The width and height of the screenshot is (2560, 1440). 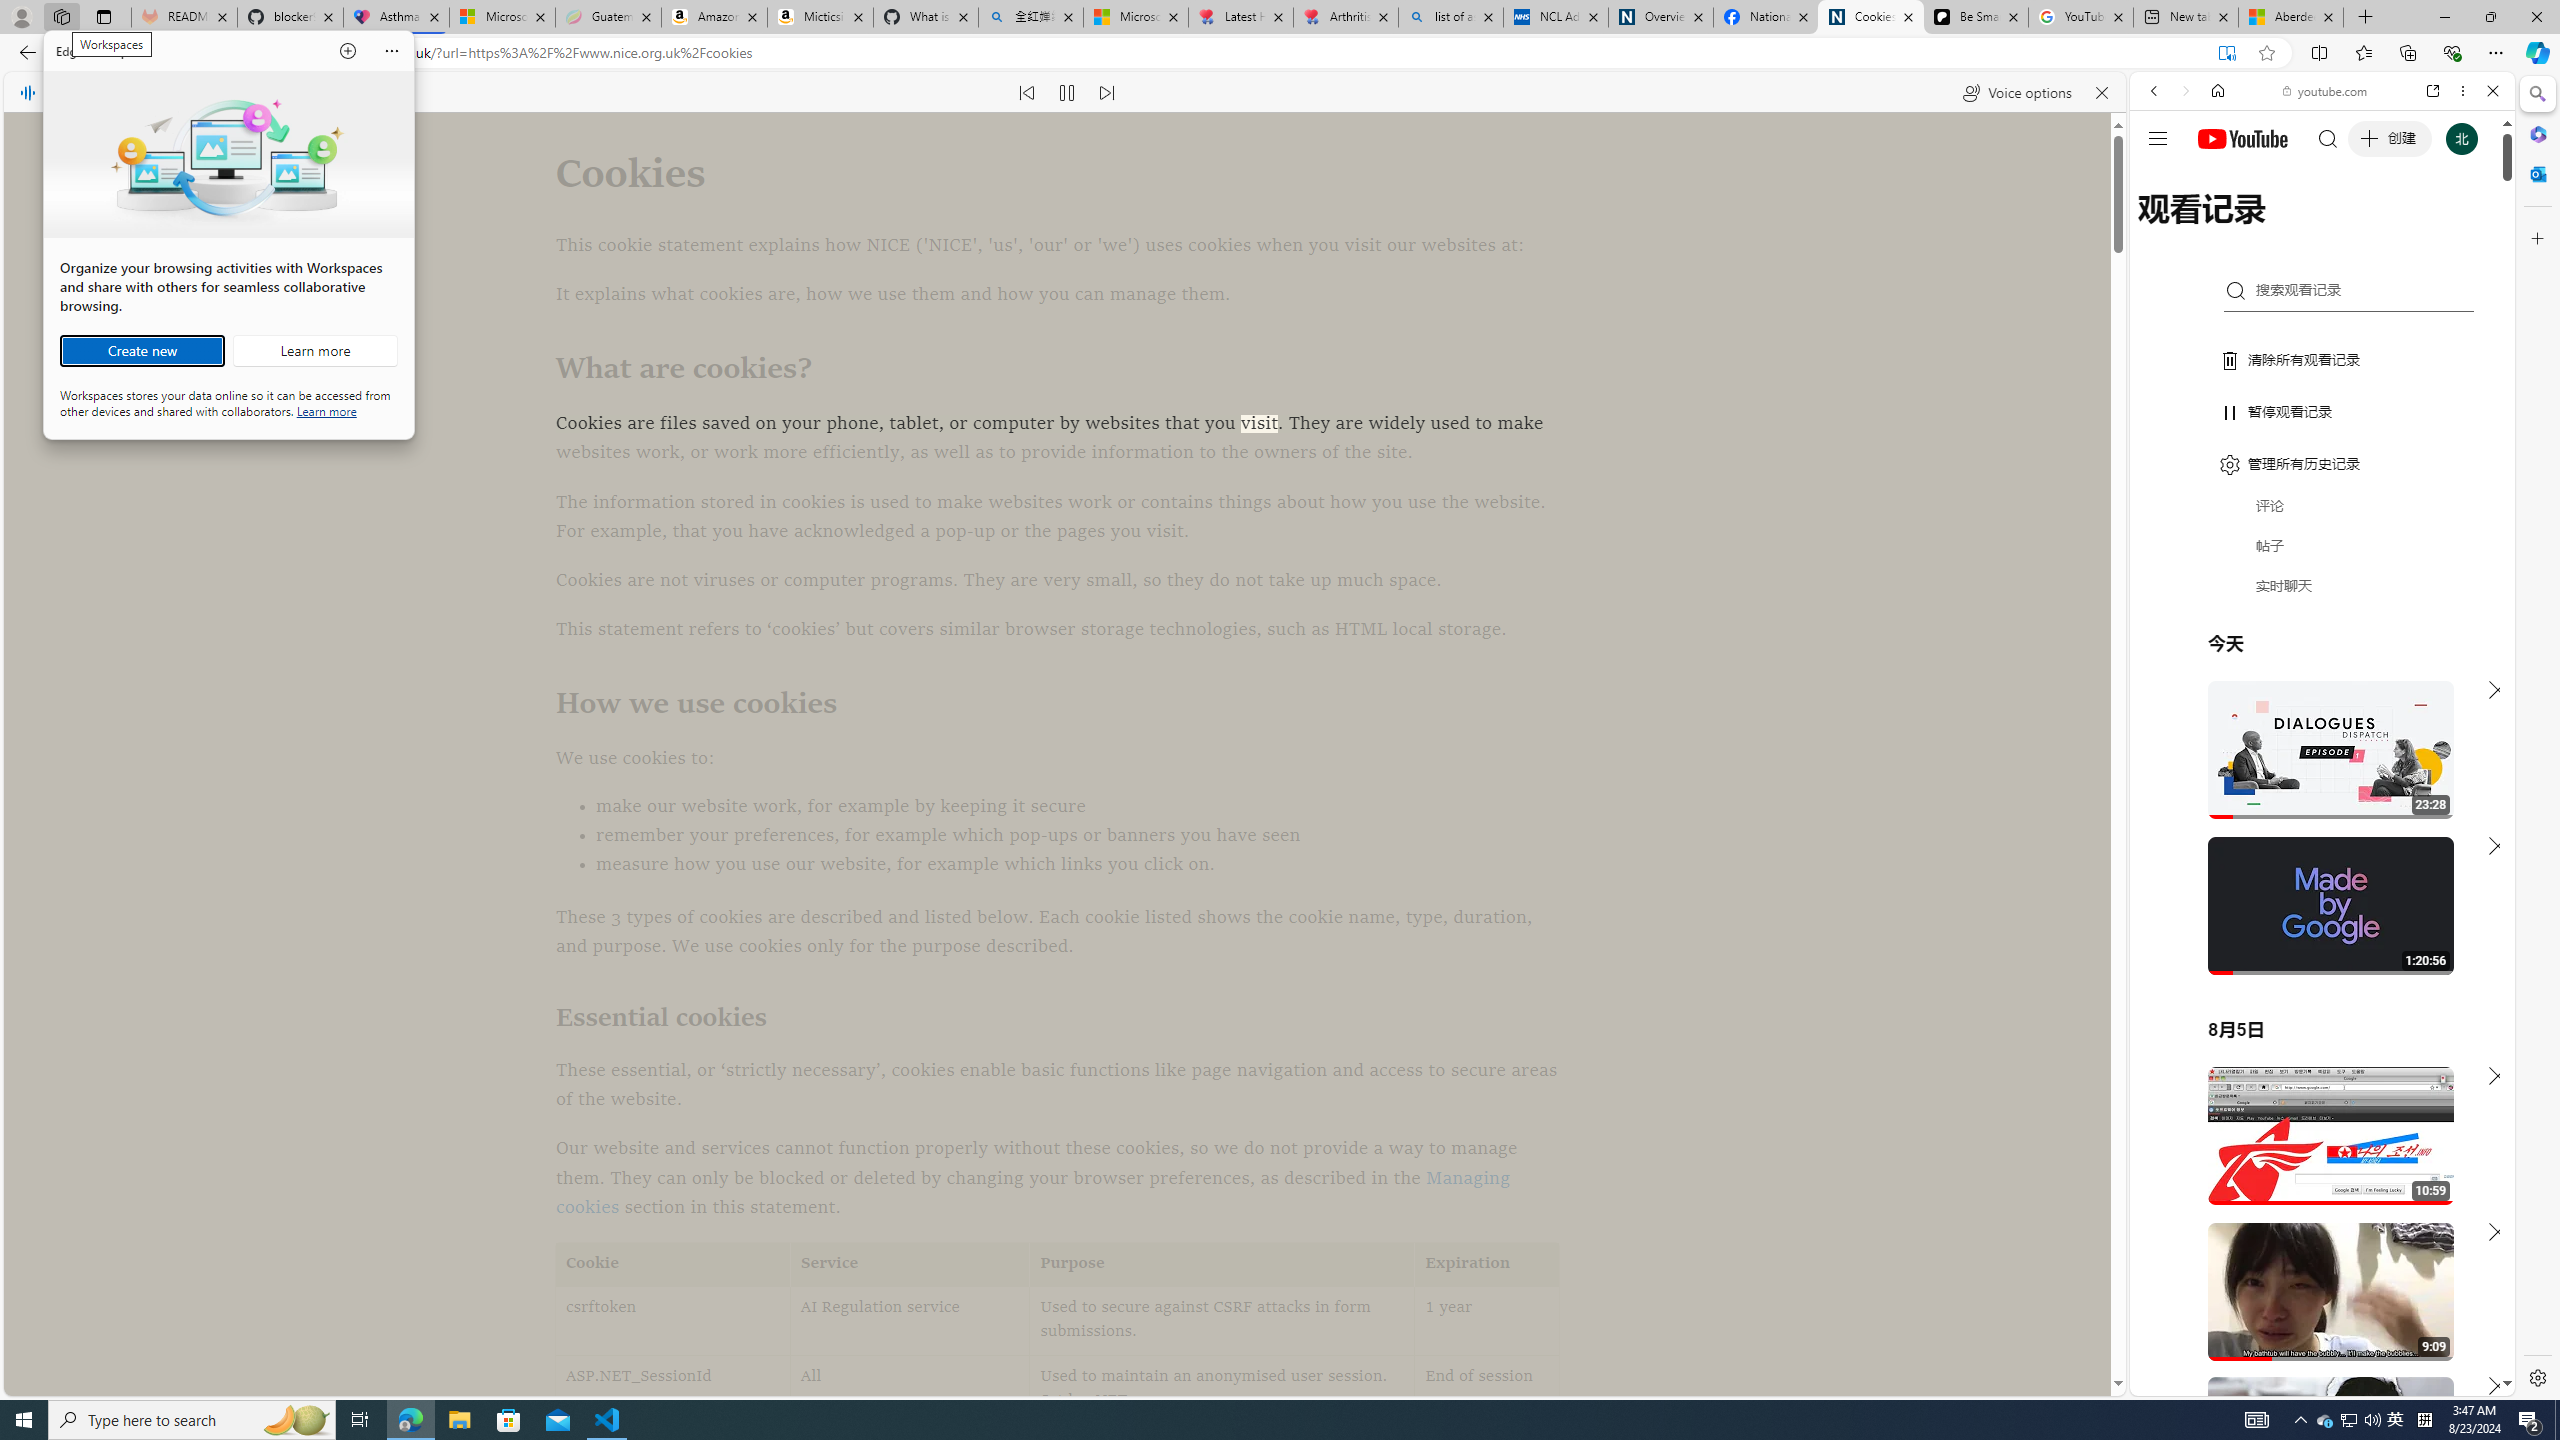 I want to click on Task View, so click(x=360, y=1420).